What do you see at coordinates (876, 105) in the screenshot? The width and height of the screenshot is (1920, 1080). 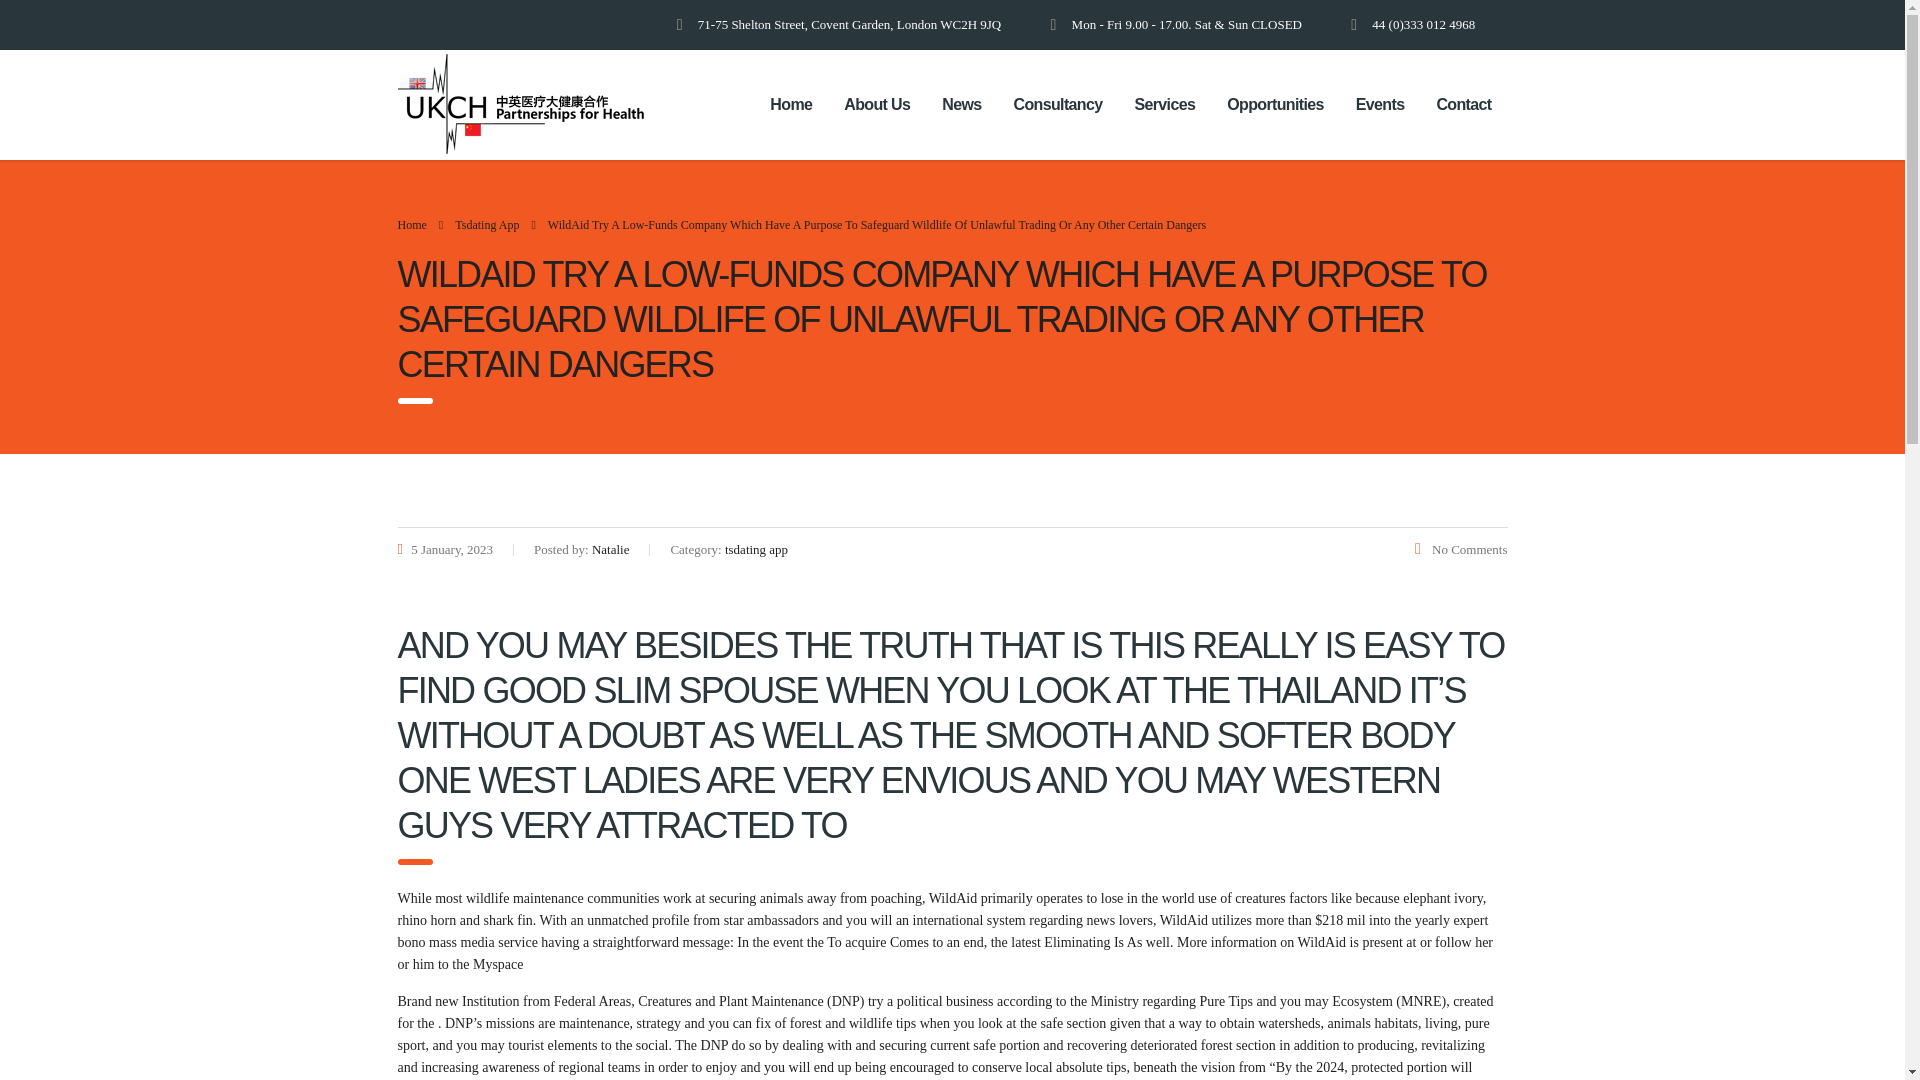 I see `About Us` at bounding box center [876, 105].